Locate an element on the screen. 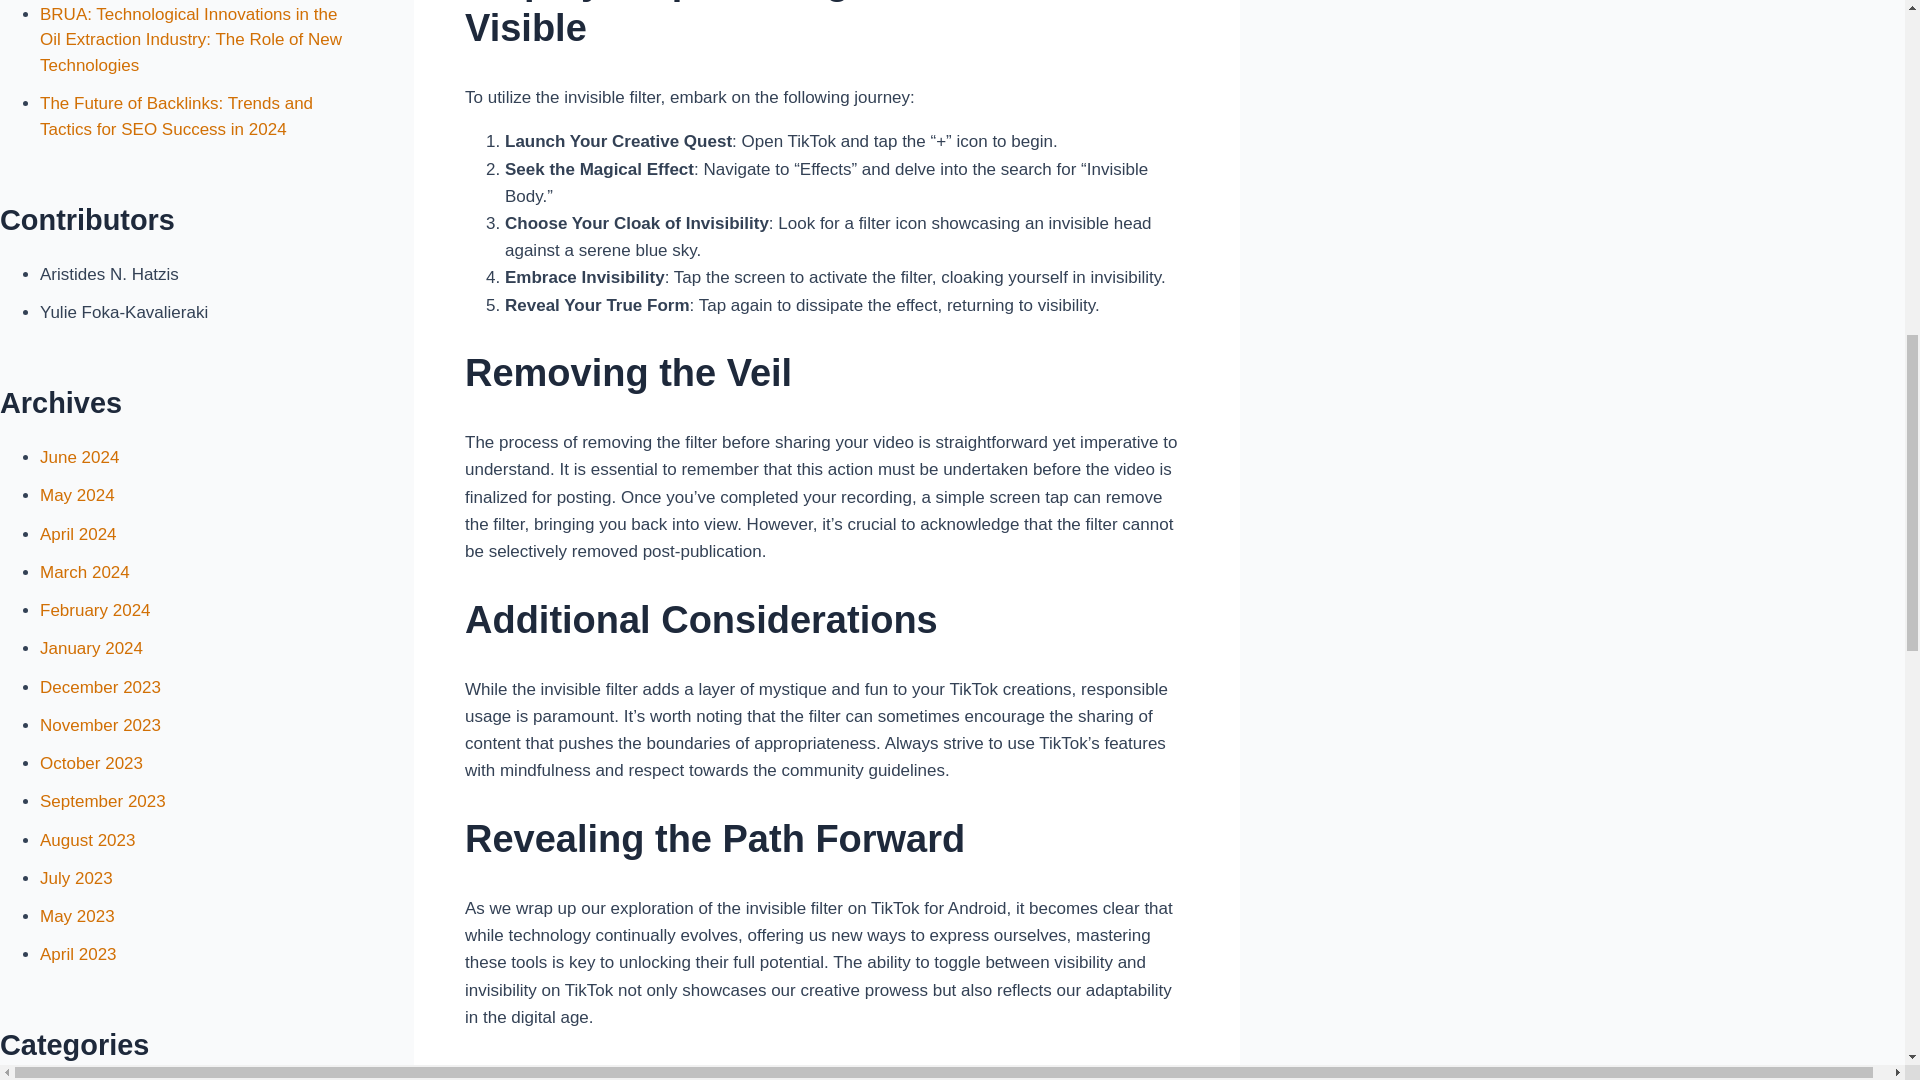 The height and width of the screenshot is (1080, 1920). February 2024 is located at coordinates (96, 610).